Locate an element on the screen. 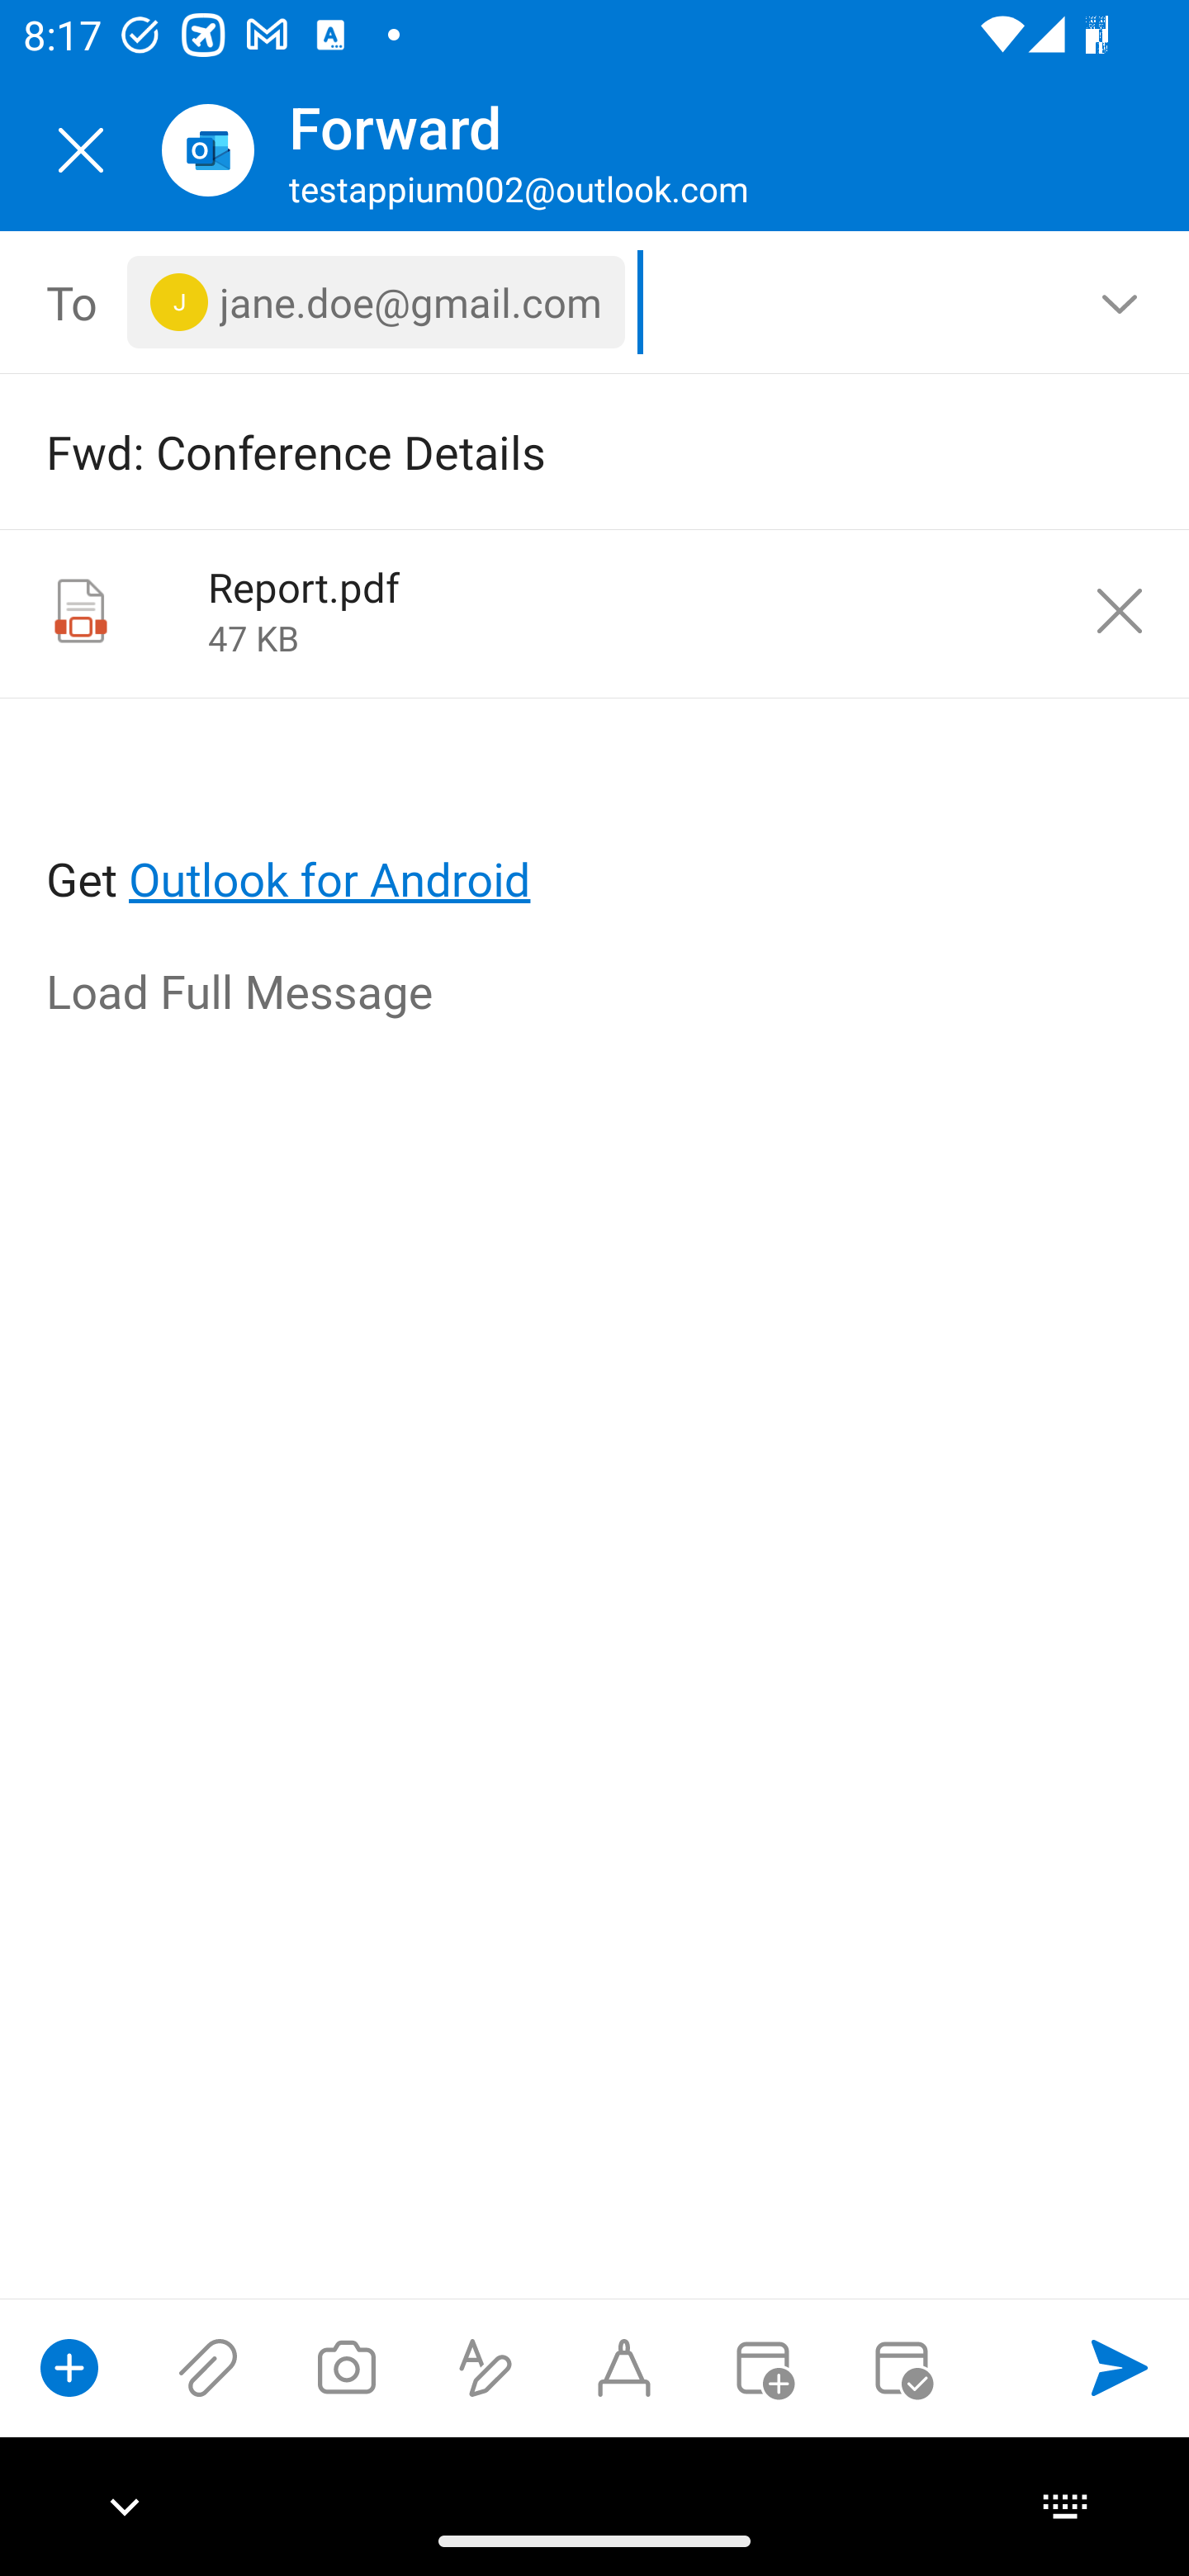 Image resolution: width=1189 pixels, height=2576 pixels. 

Get Outlook for Android is located at coordinates (596, 826).